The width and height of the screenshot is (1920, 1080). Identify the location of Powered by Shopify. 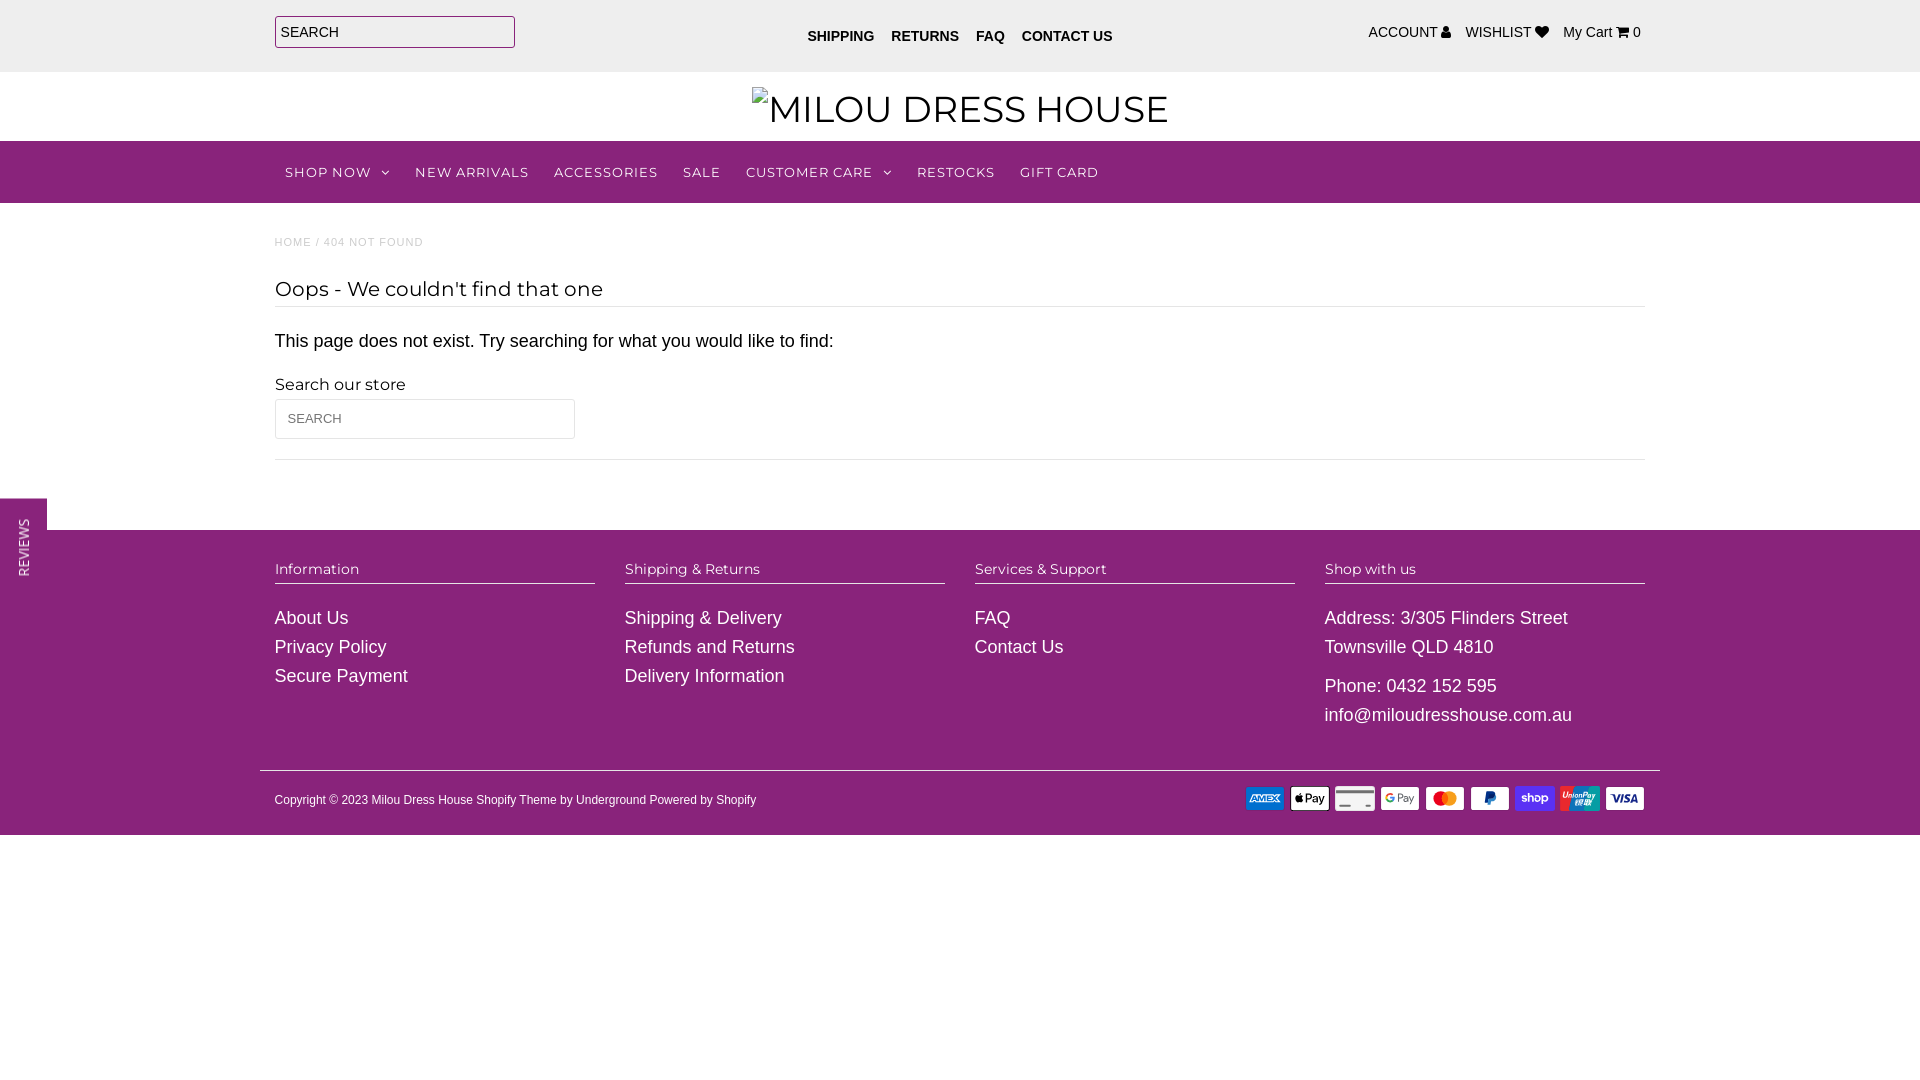
(702, 800).